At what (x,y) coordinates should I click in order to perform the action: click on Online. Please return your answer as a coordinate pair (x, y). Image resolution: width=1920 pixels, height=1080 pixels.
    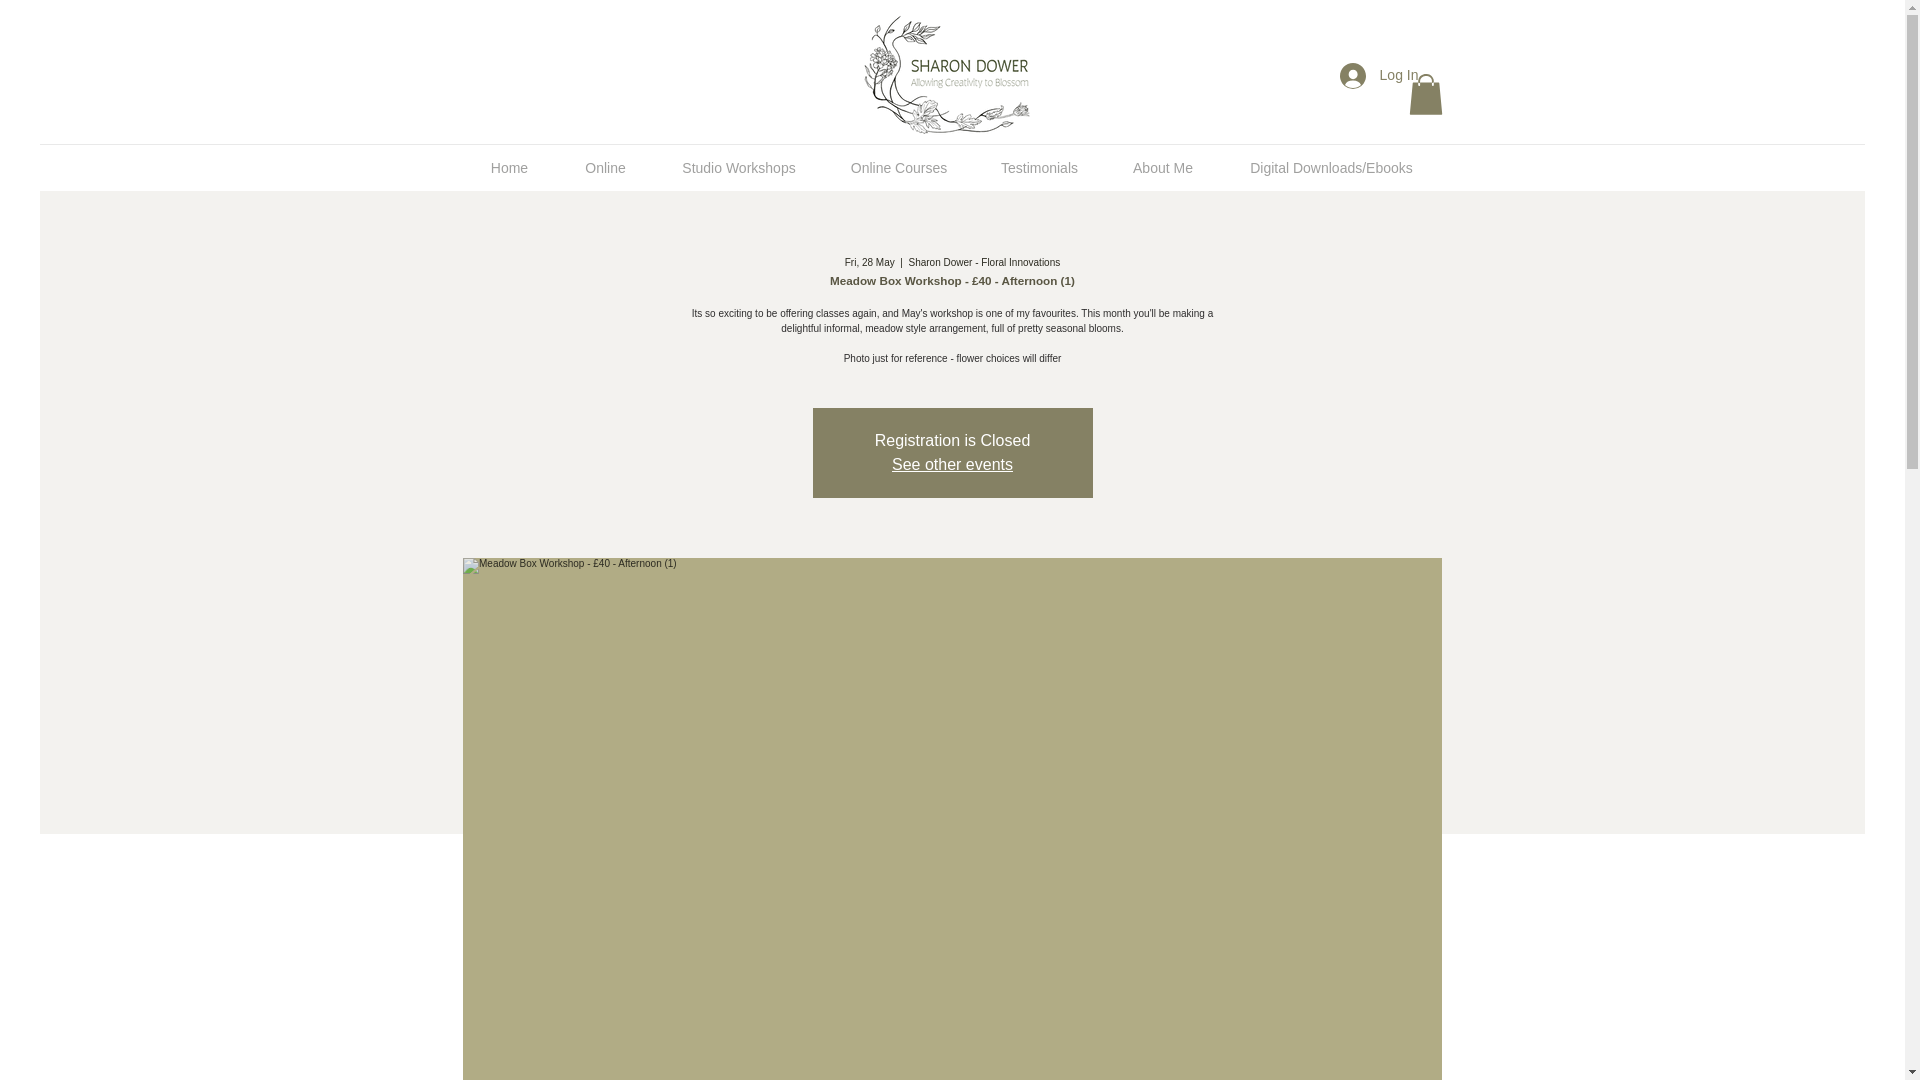
    Looking at the image, I should click on (605, 168).